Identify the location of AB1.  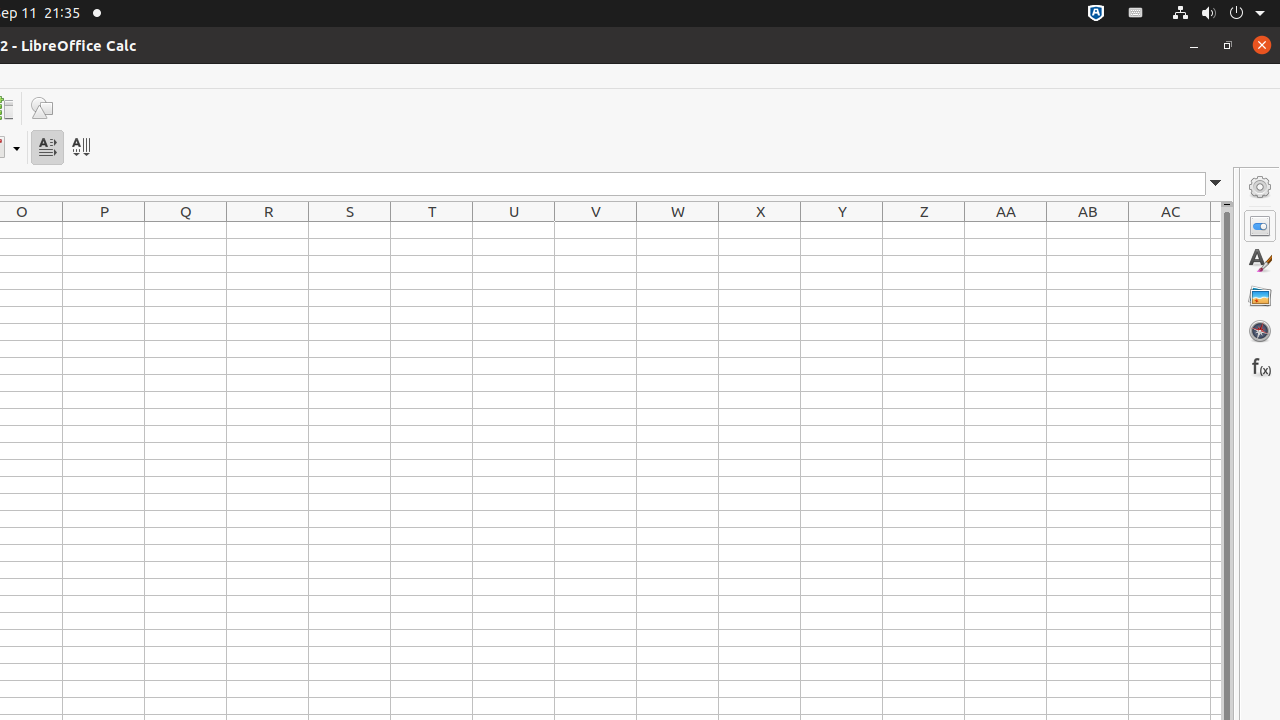
(1088, 230).